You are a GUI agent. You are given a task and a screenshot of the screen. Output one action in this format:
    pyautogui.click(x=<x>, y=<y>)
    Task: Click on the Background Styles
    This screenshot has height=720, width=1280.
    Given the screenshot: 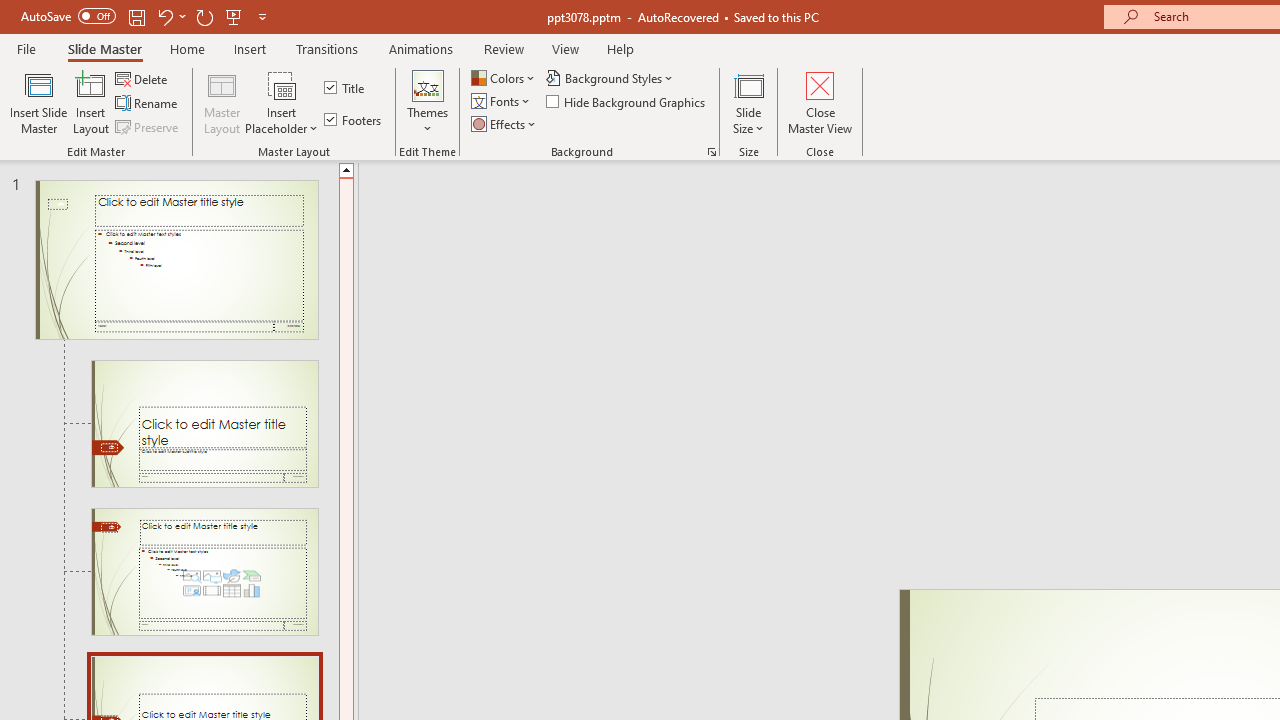 What is the action you would take?
    pyautogui.click(x=610, y=78)
    